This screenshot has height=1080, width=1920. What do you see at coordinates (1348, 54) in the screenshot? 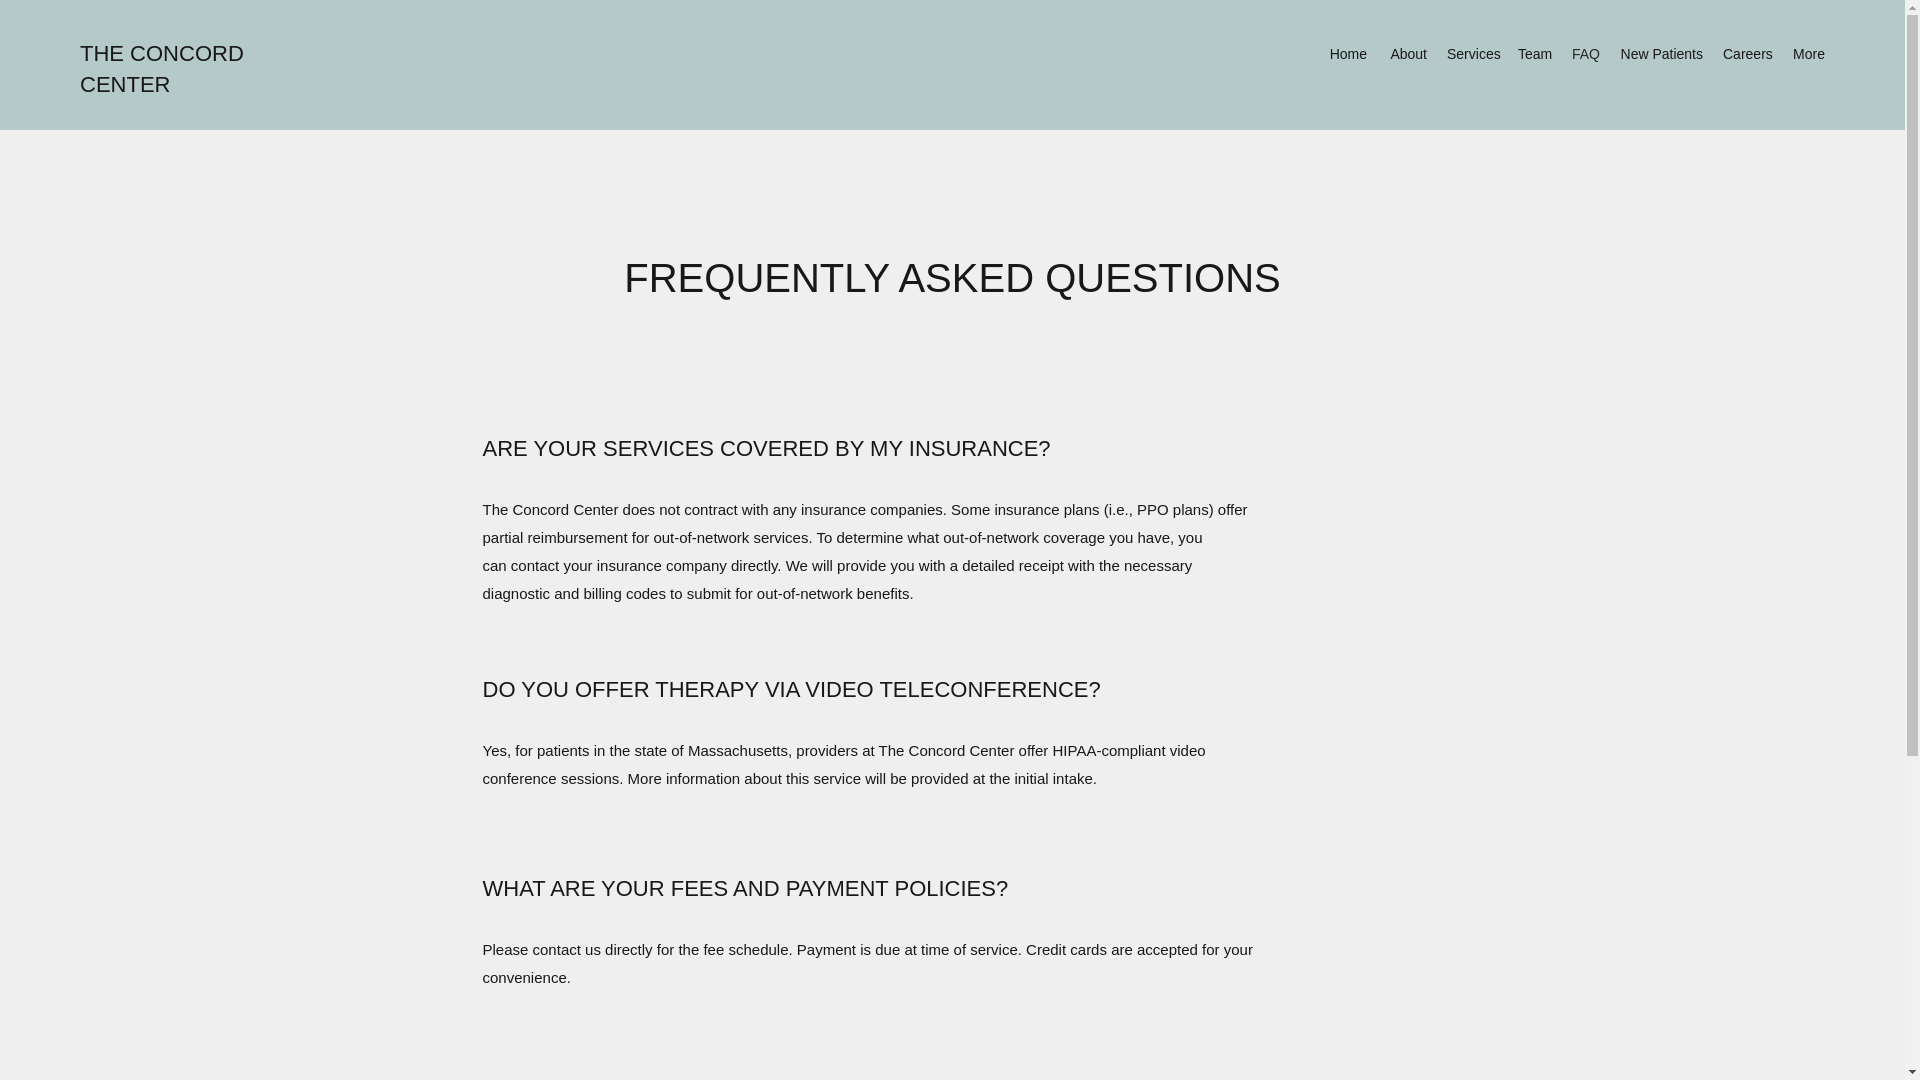
I see `Home` at bounding box center [1348, 54].